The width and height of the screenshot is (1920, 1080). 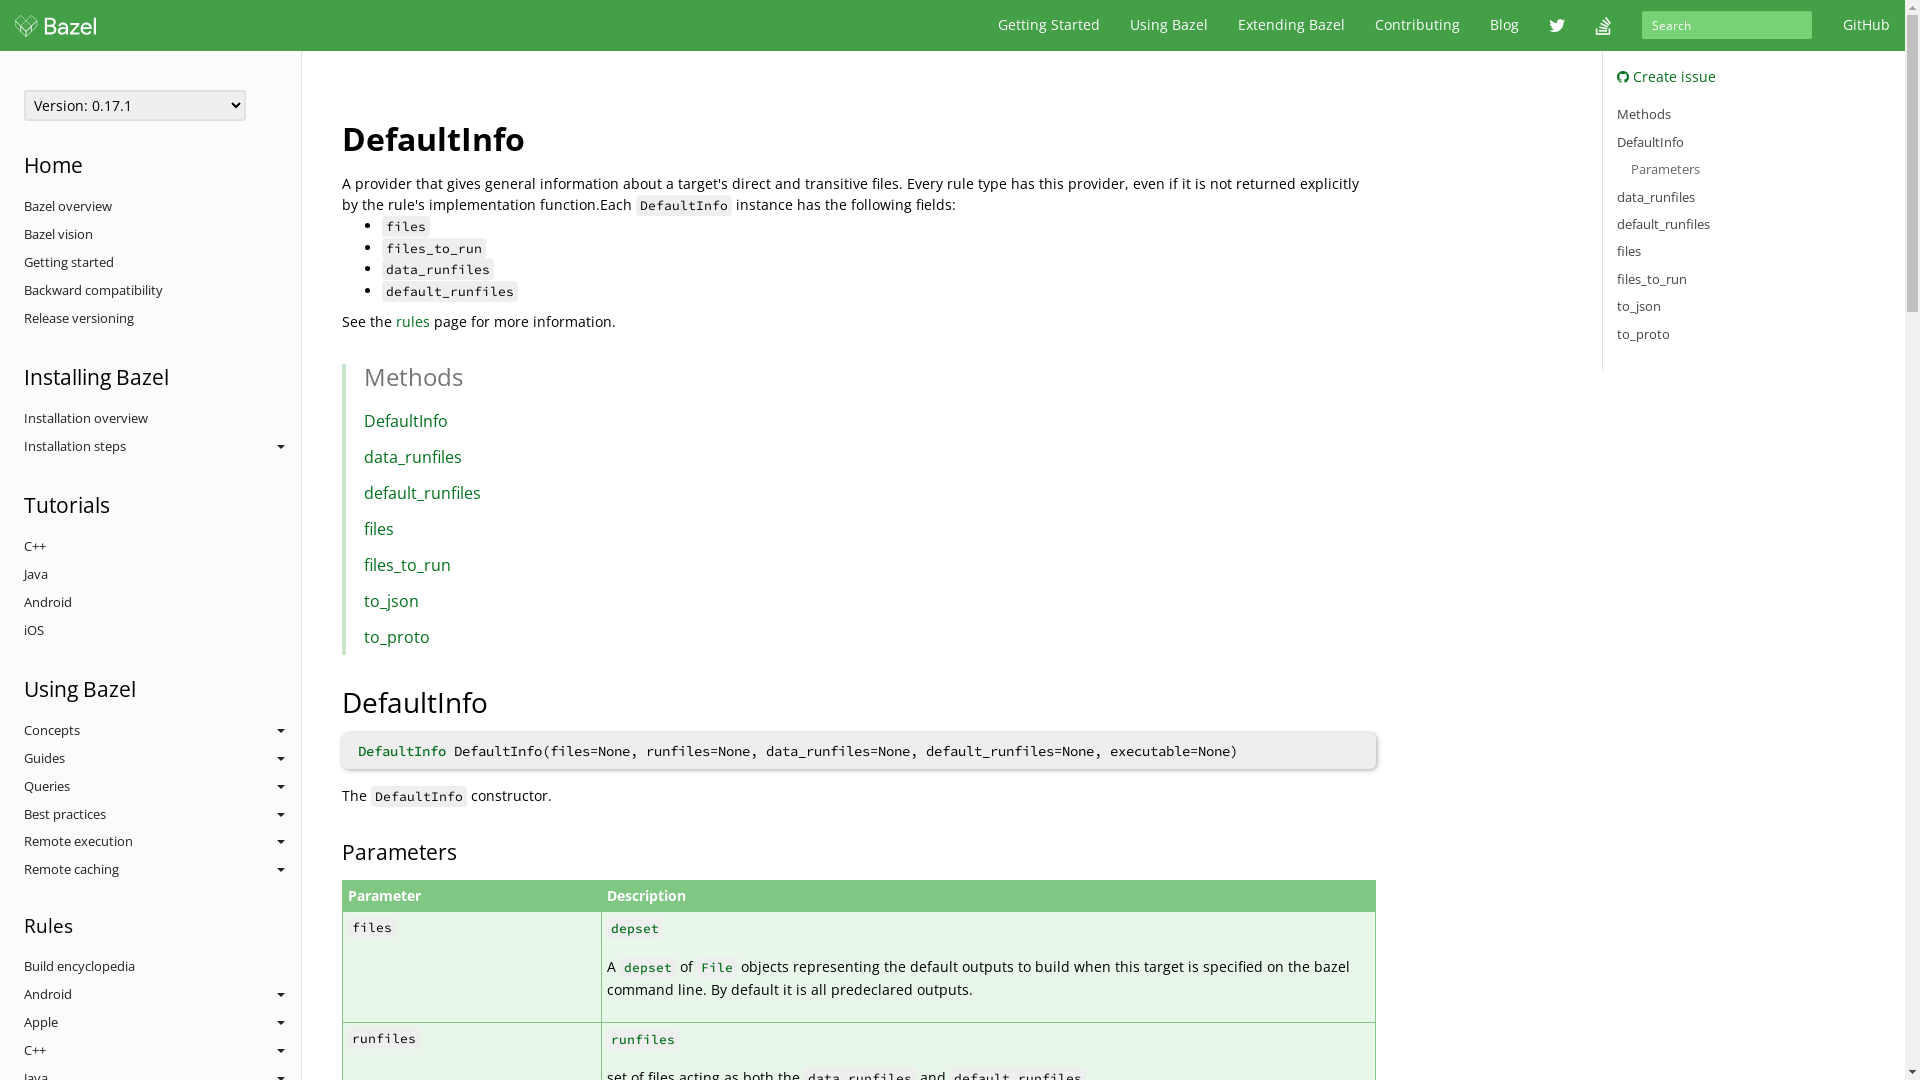 What do you see at coordinates (1656, 197) in the screenshot?
I see `data_runfiles` at bounding box center [1656, 197].